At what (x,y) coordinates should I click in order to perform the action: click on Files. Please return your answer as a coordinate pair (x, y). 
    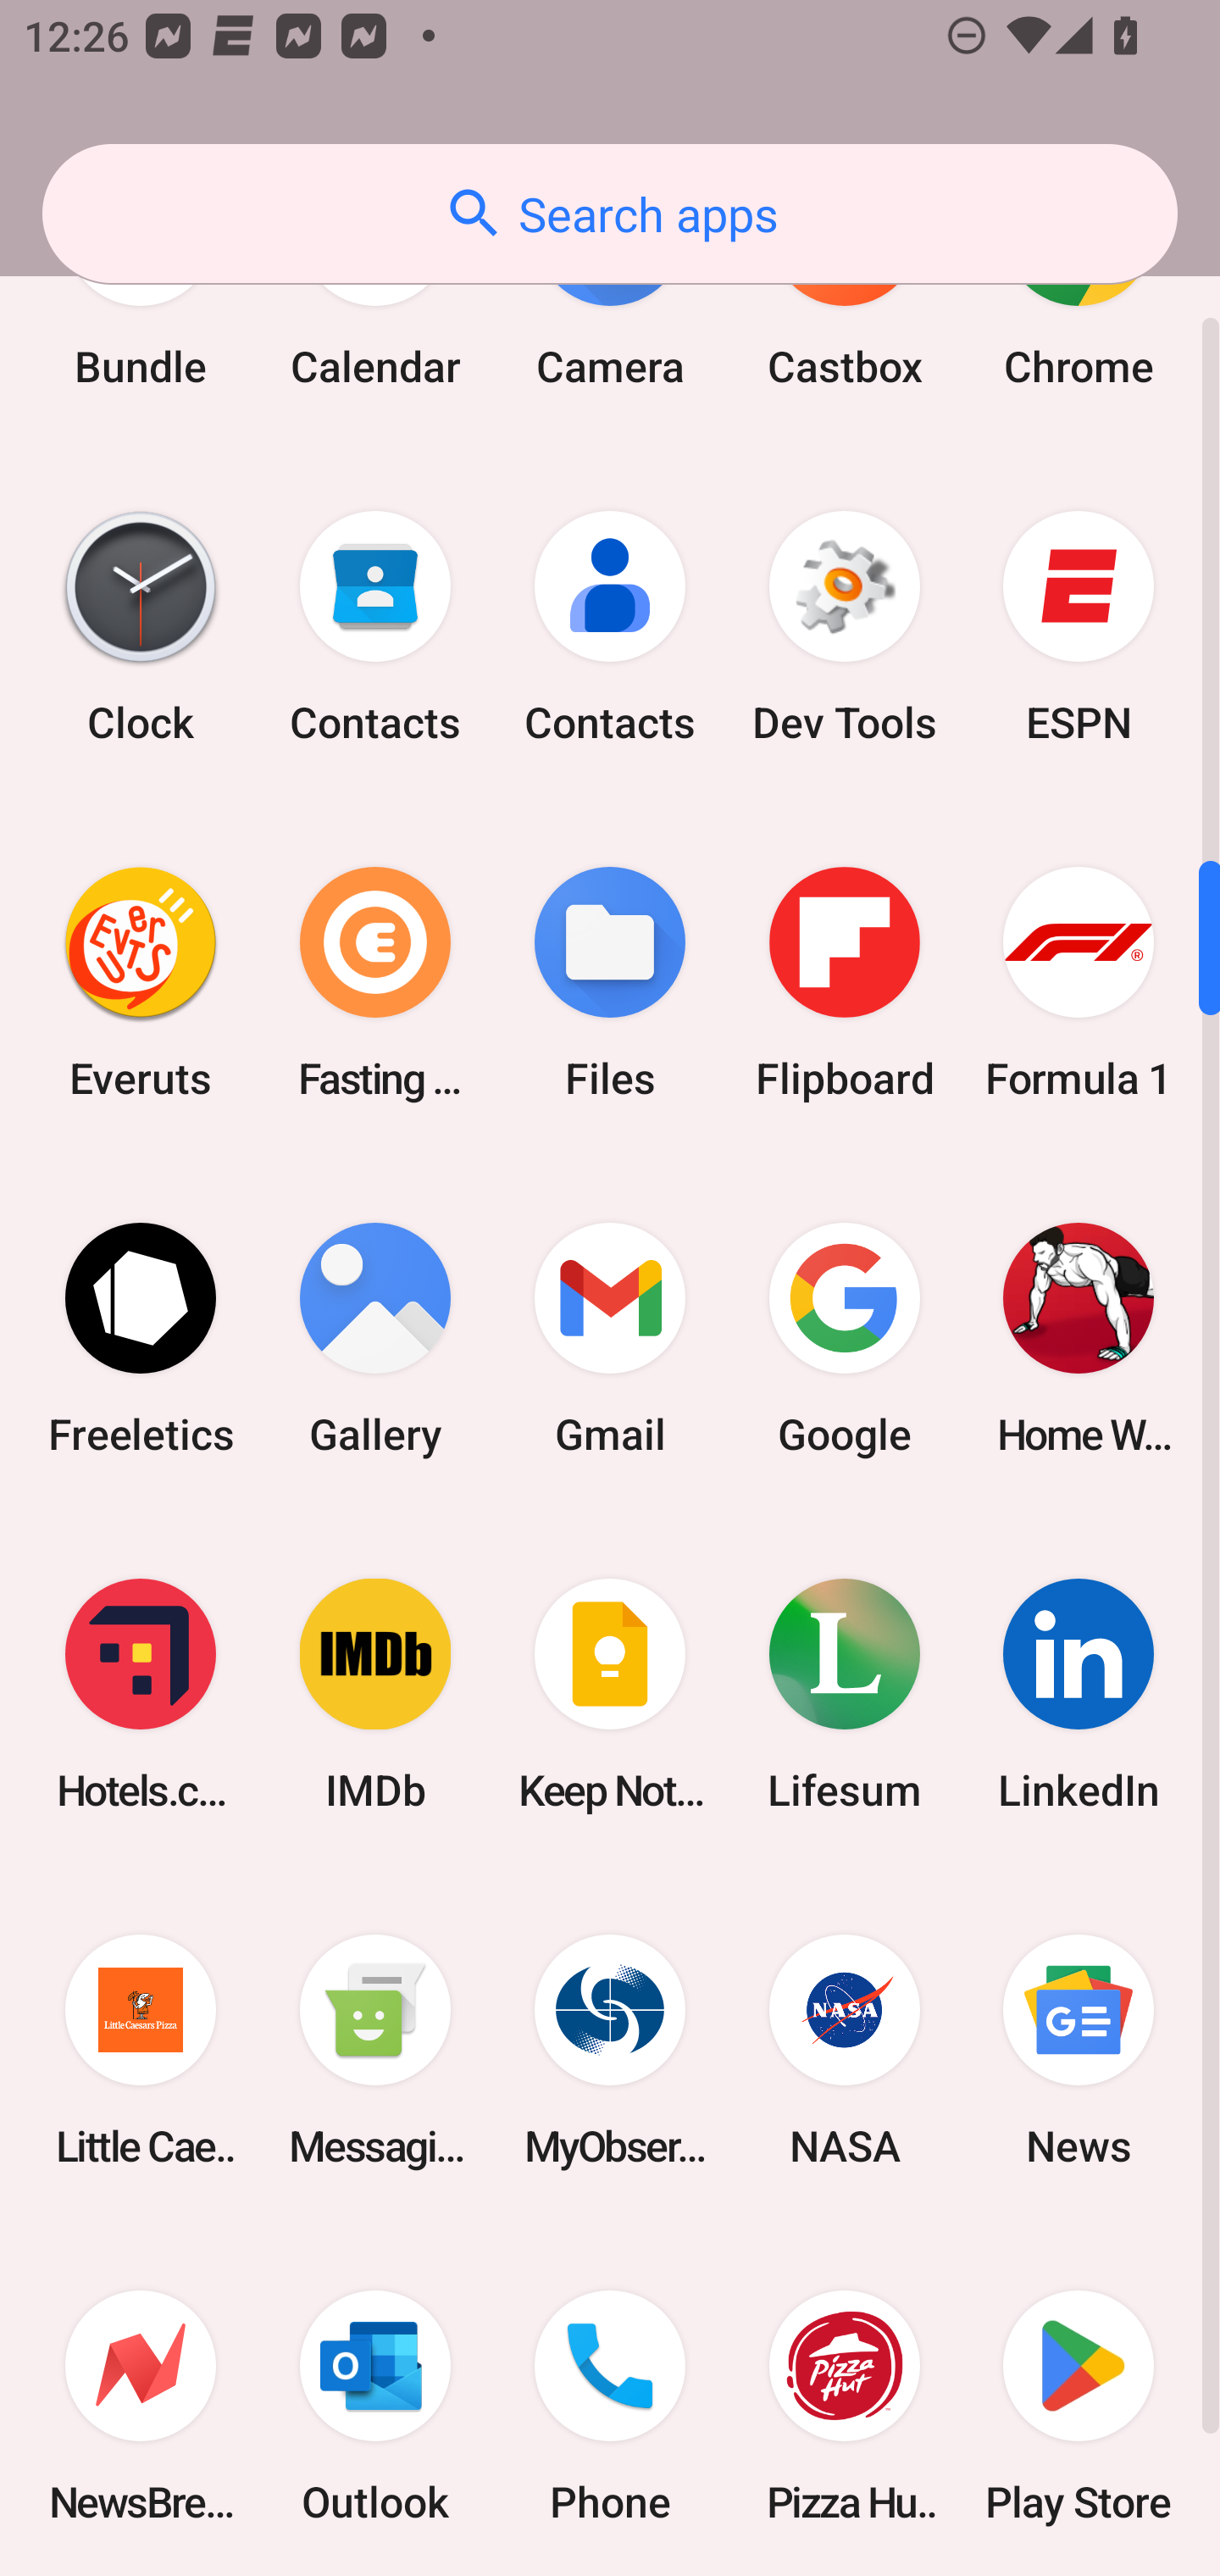
    Looking at the image, I should click on (610, 983).